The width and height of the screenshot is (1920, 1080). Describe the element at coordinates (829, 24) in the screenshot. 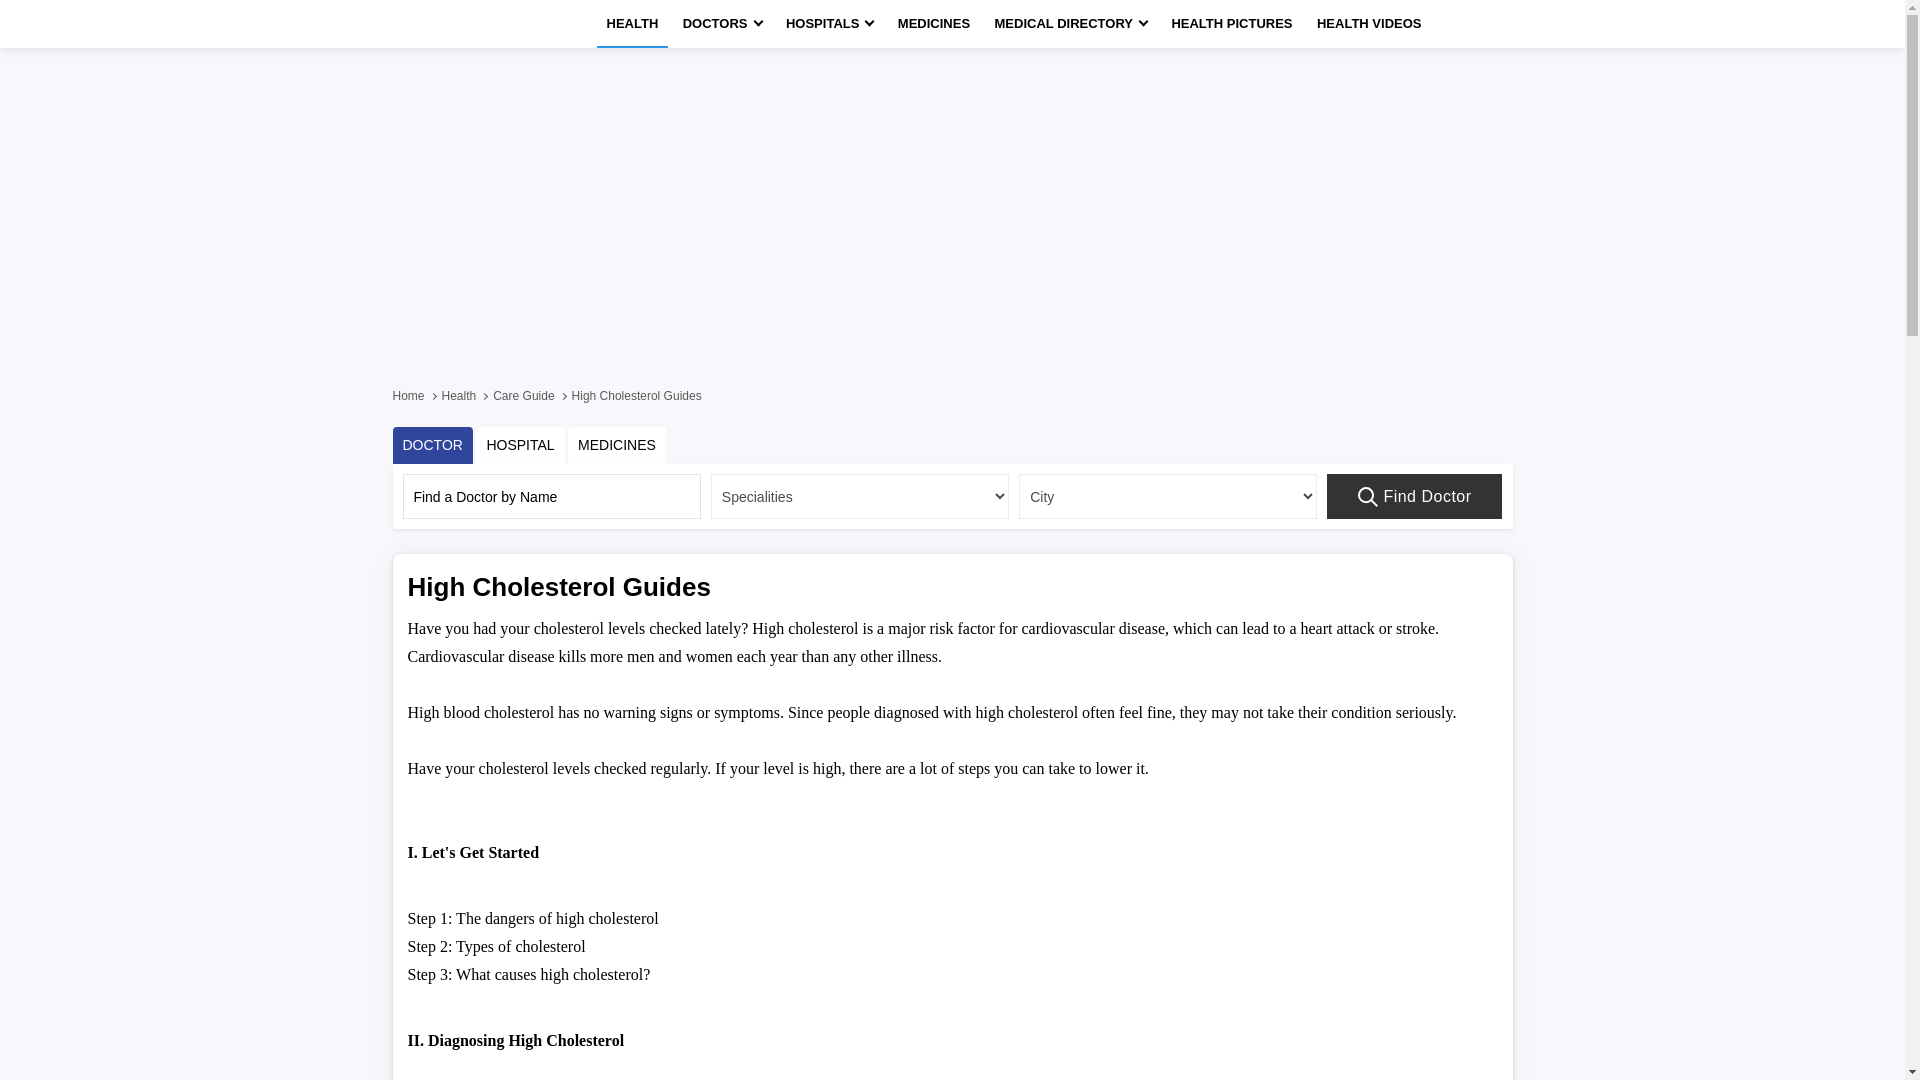

I see `HOSPITALS` at that location.